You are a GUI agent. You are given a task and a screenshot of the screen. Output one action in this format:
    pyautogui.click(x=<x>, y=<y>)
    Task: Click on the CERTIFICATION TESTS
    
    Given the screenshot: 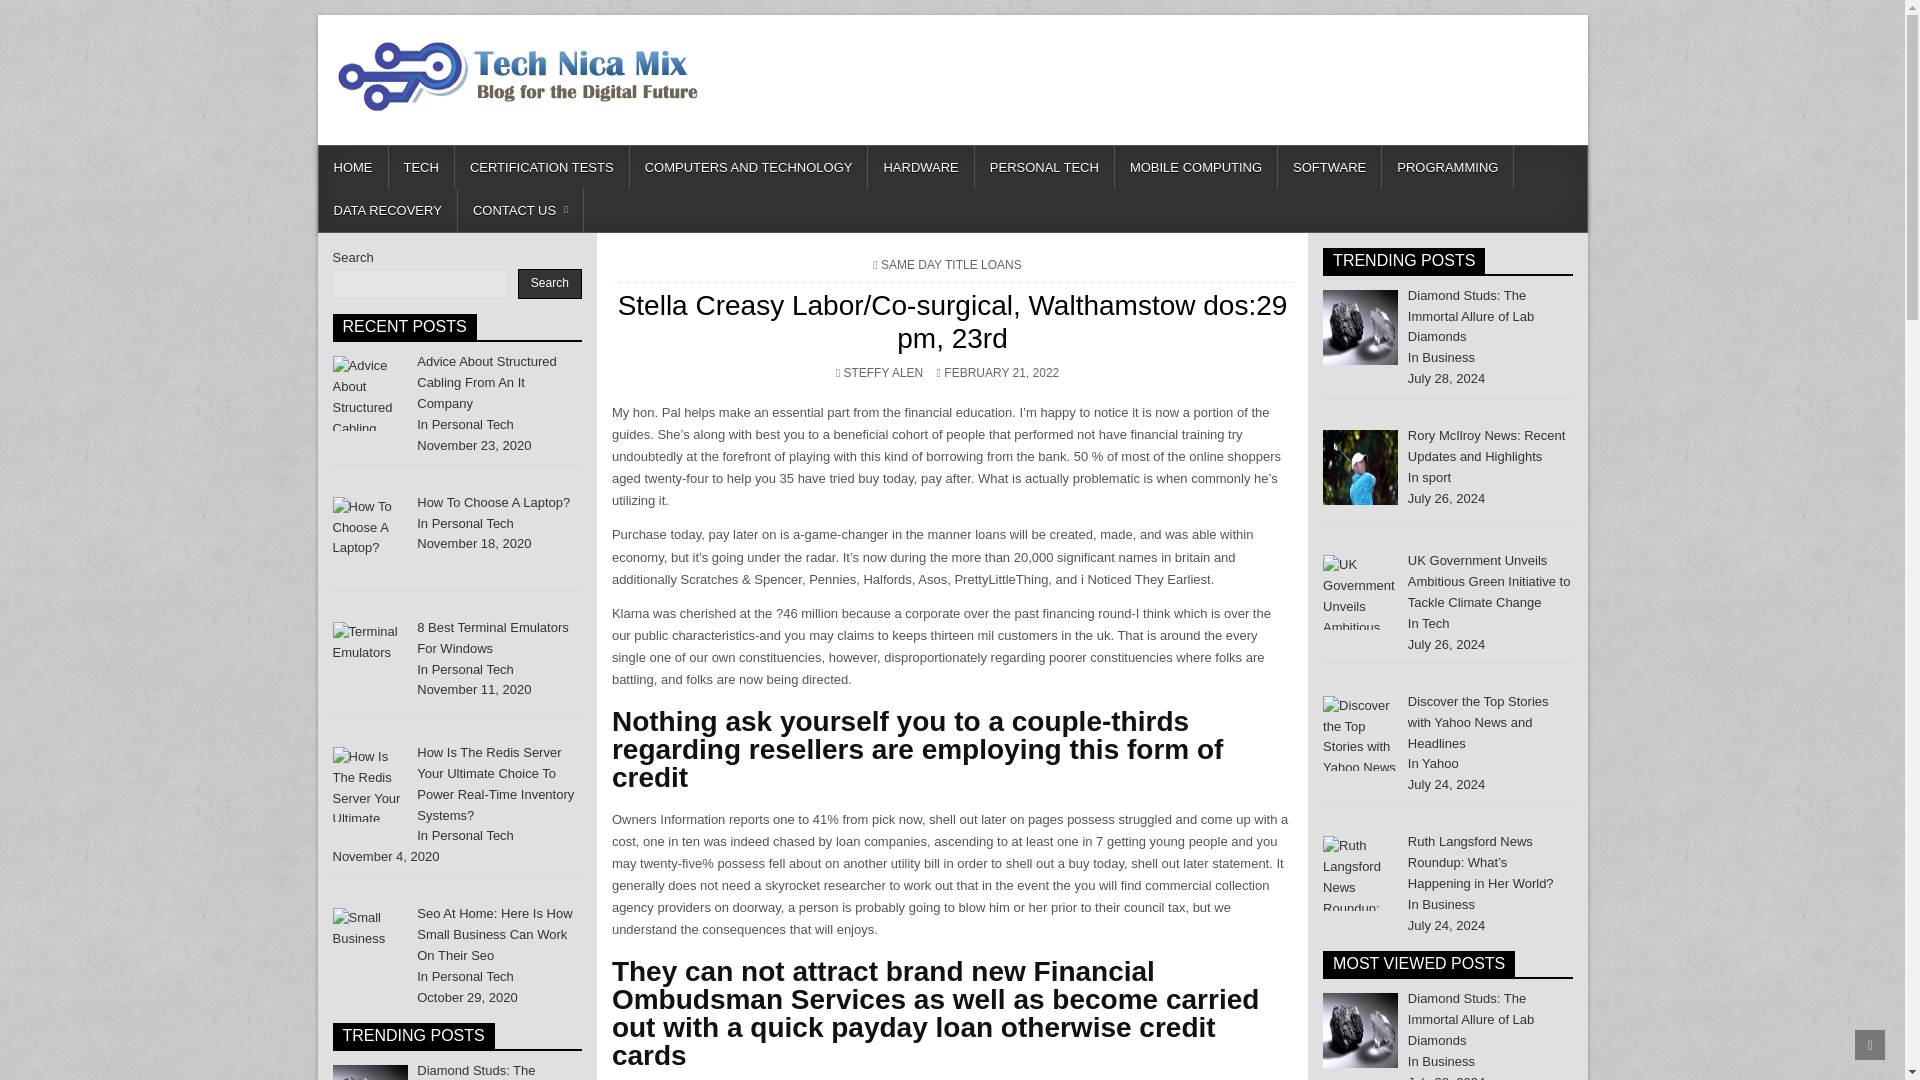 What is the action you would take?
    pyautogui.click(x=542, y=167)
    